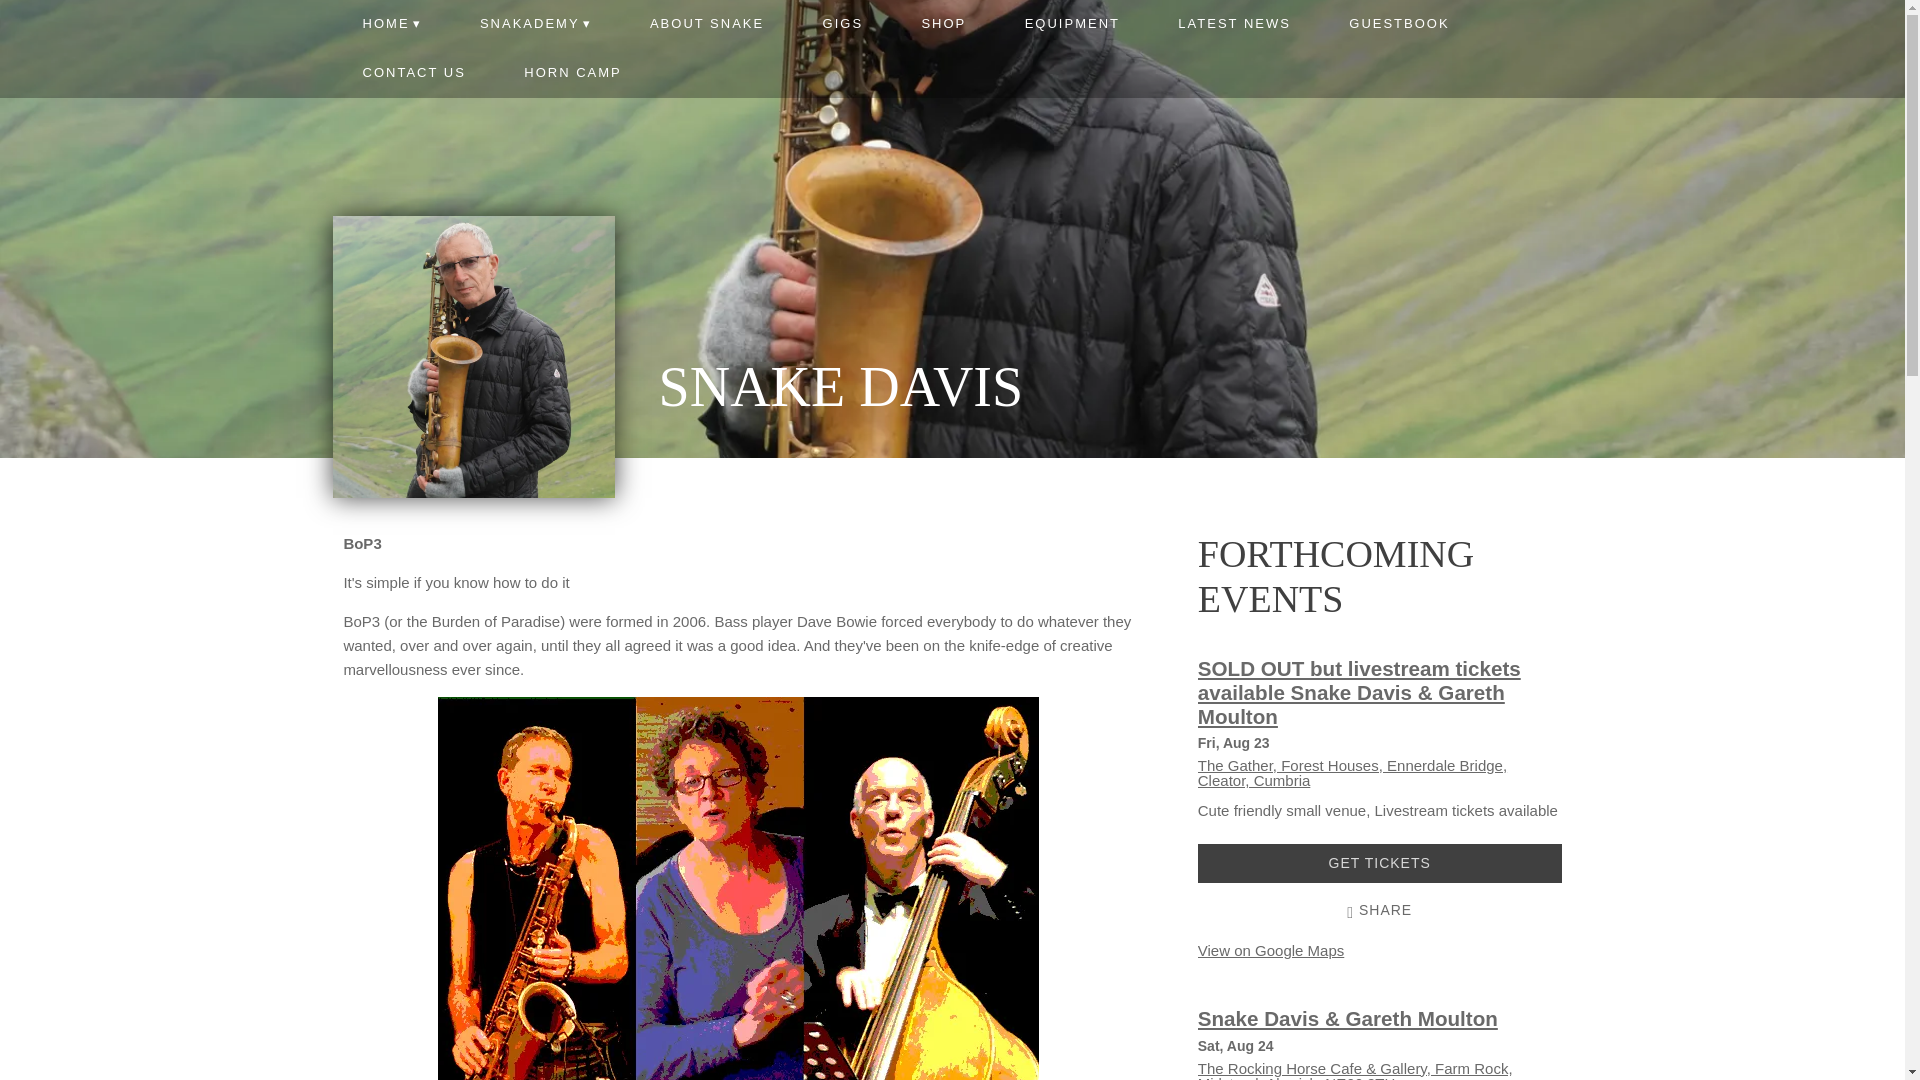 Image resolution: width=1920 pixels, height=1080 pixels. Describe the element at coordinates (390, 24) in the screenshot. I see `HOME` at that location.